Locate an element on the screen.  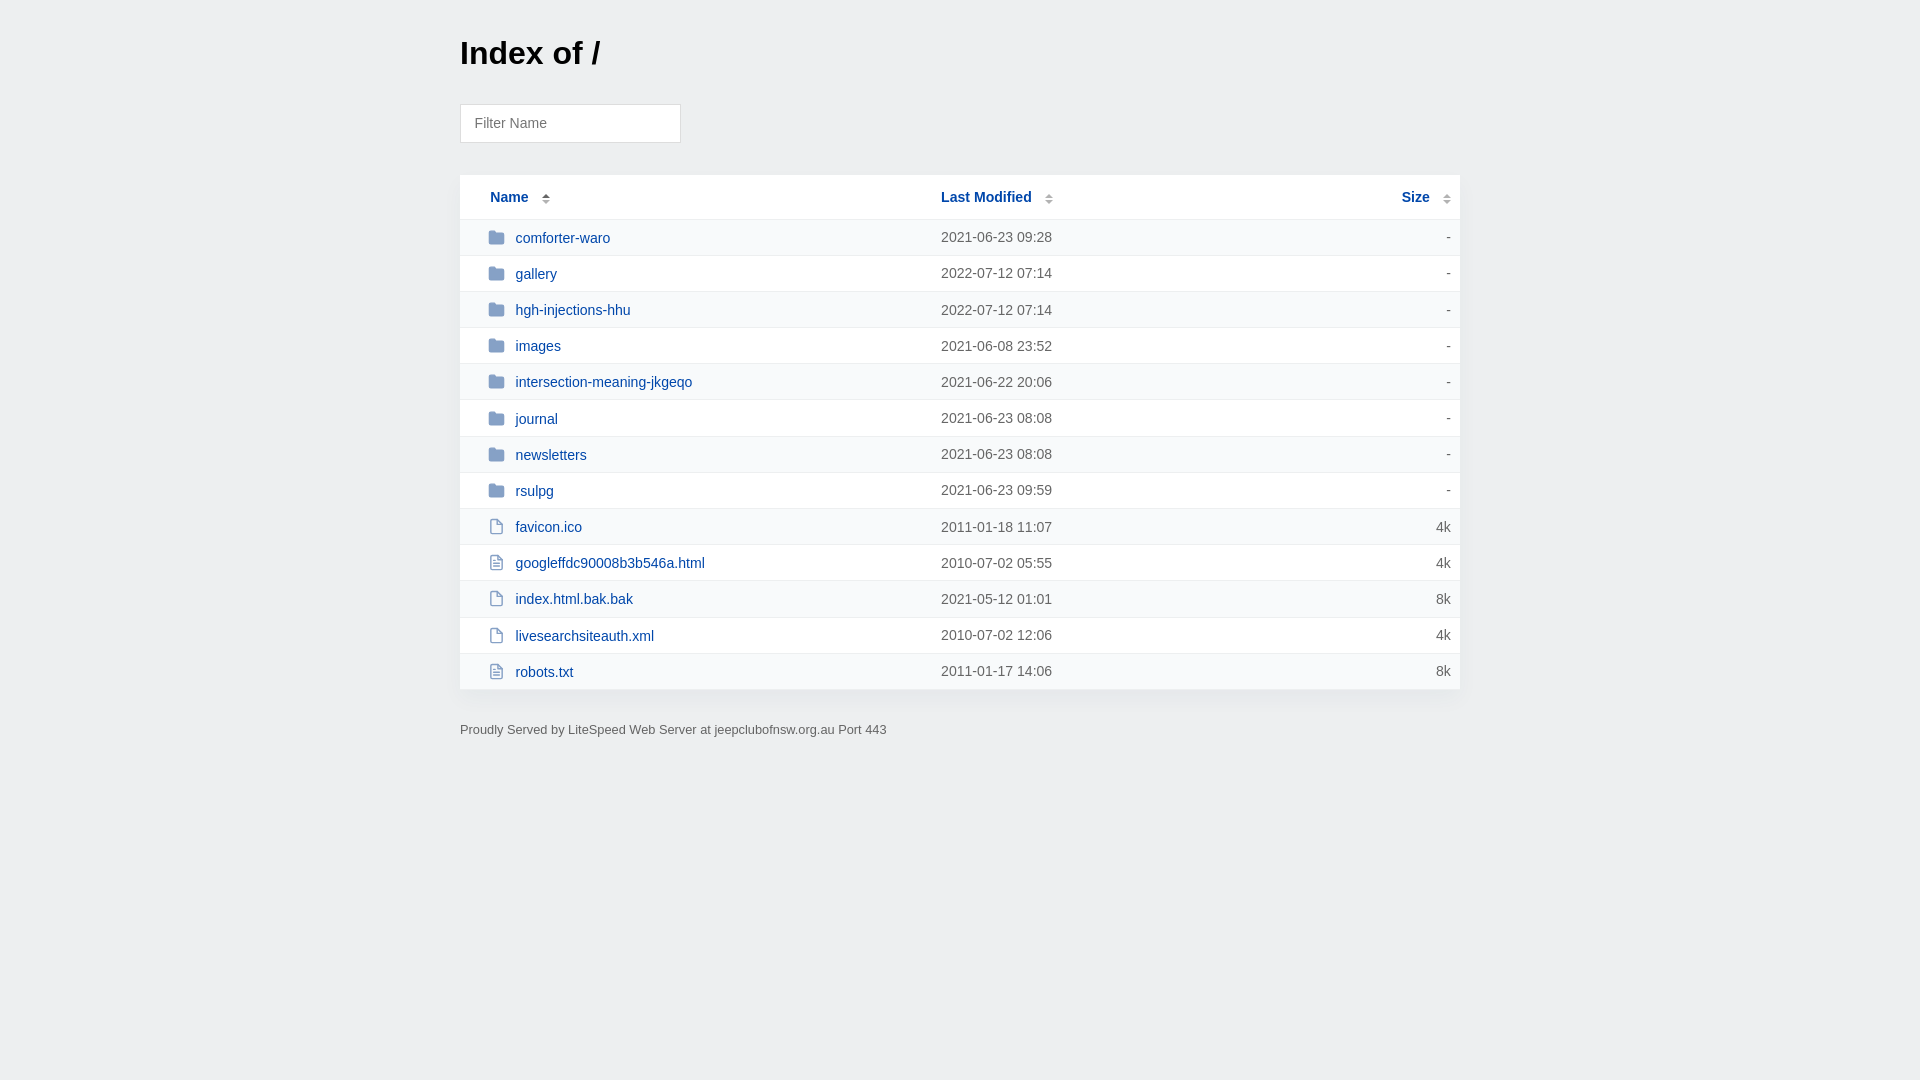
favicon.ico is located at coordinates (706, 526).